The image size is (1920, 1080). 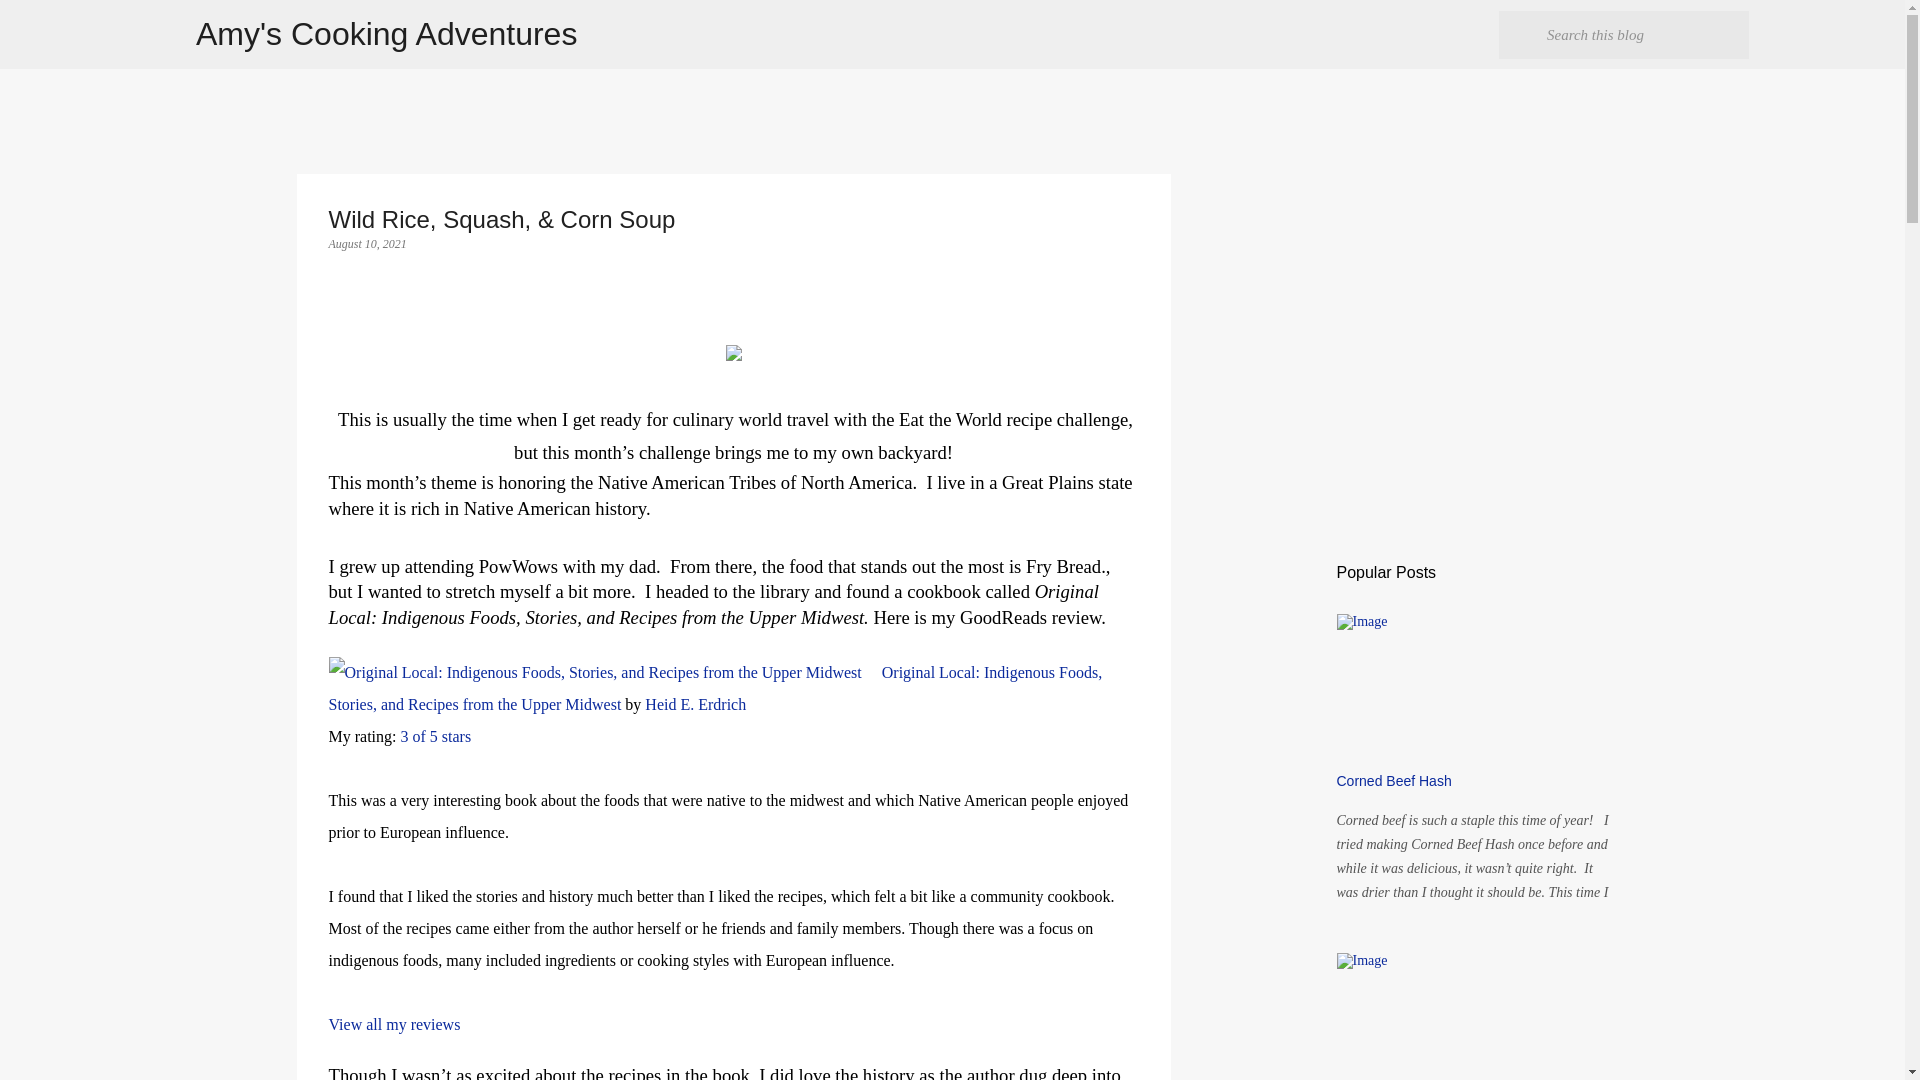 I want to click on August 10, 2021, so click(x=366, y=243).